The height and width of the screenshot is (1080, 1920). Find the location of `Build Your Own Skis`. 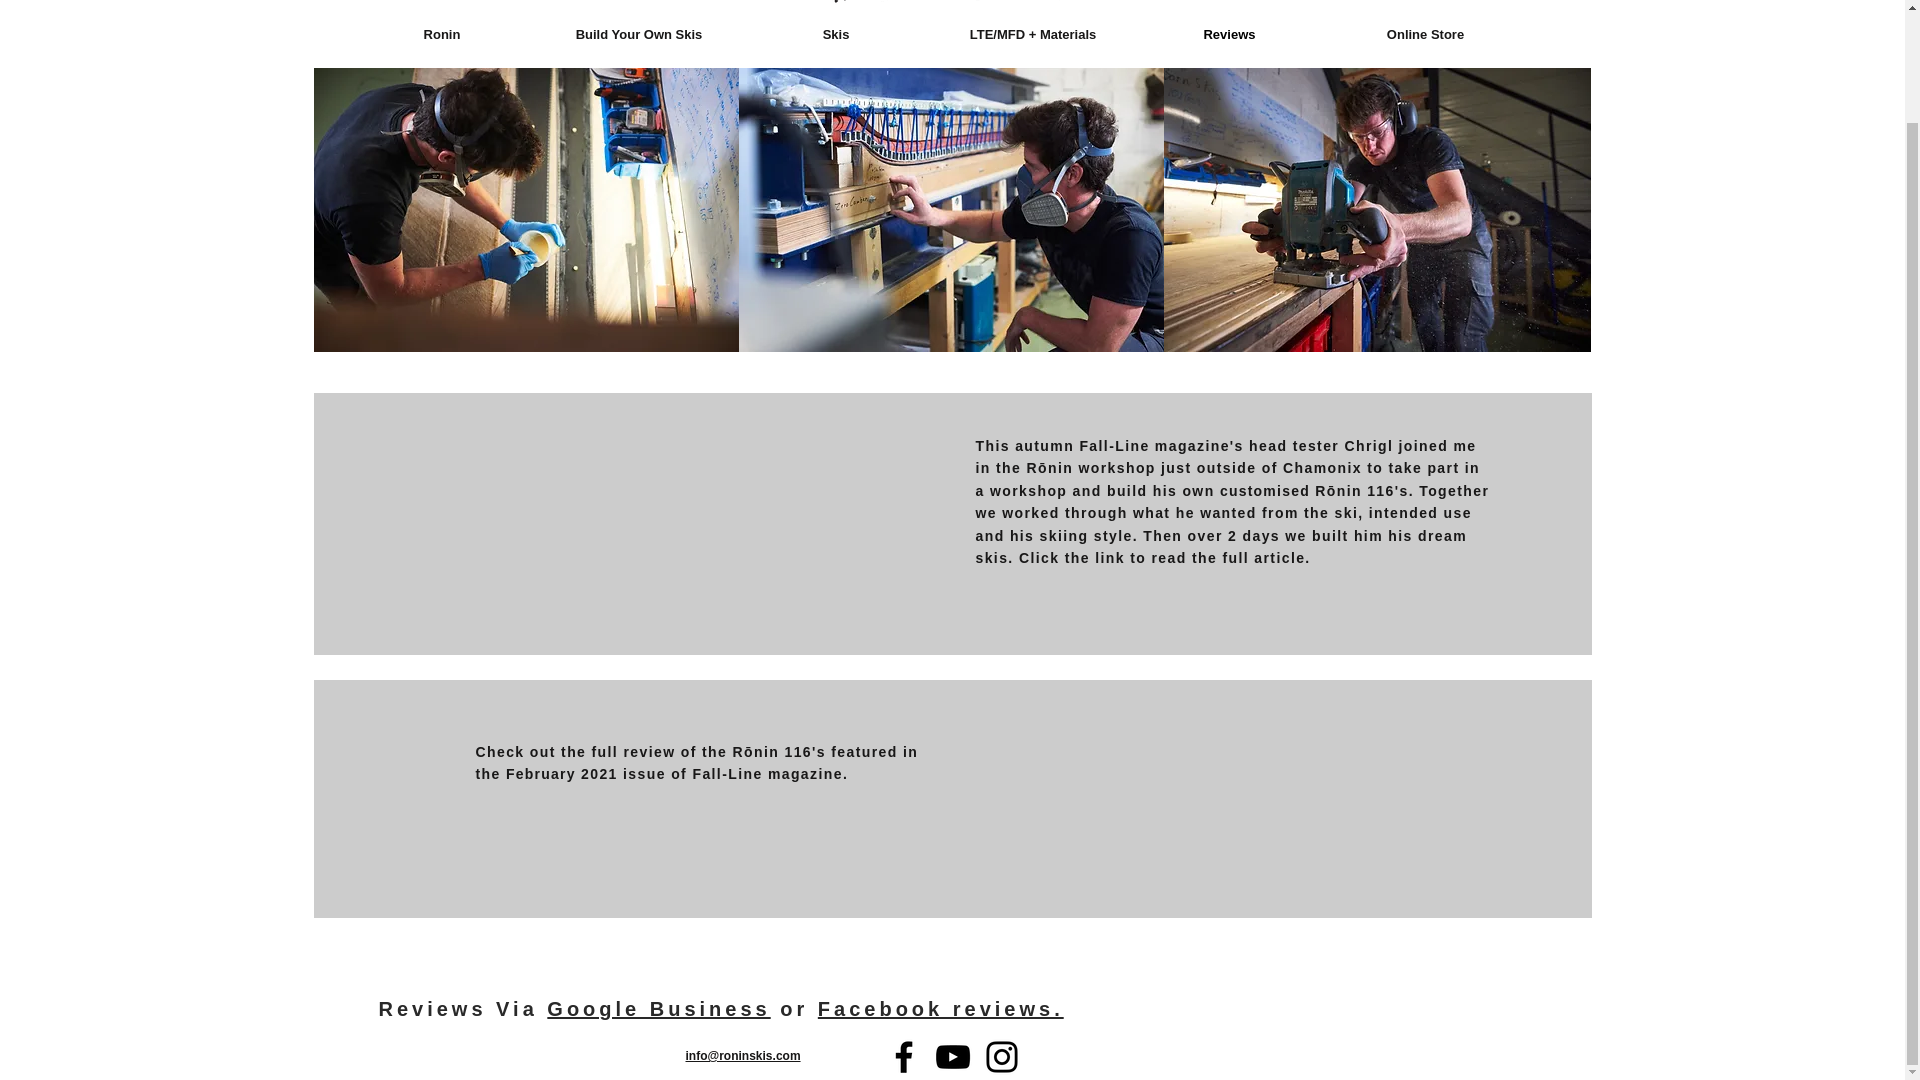

Build Your Own Skis is located at coordinates (638, 34).